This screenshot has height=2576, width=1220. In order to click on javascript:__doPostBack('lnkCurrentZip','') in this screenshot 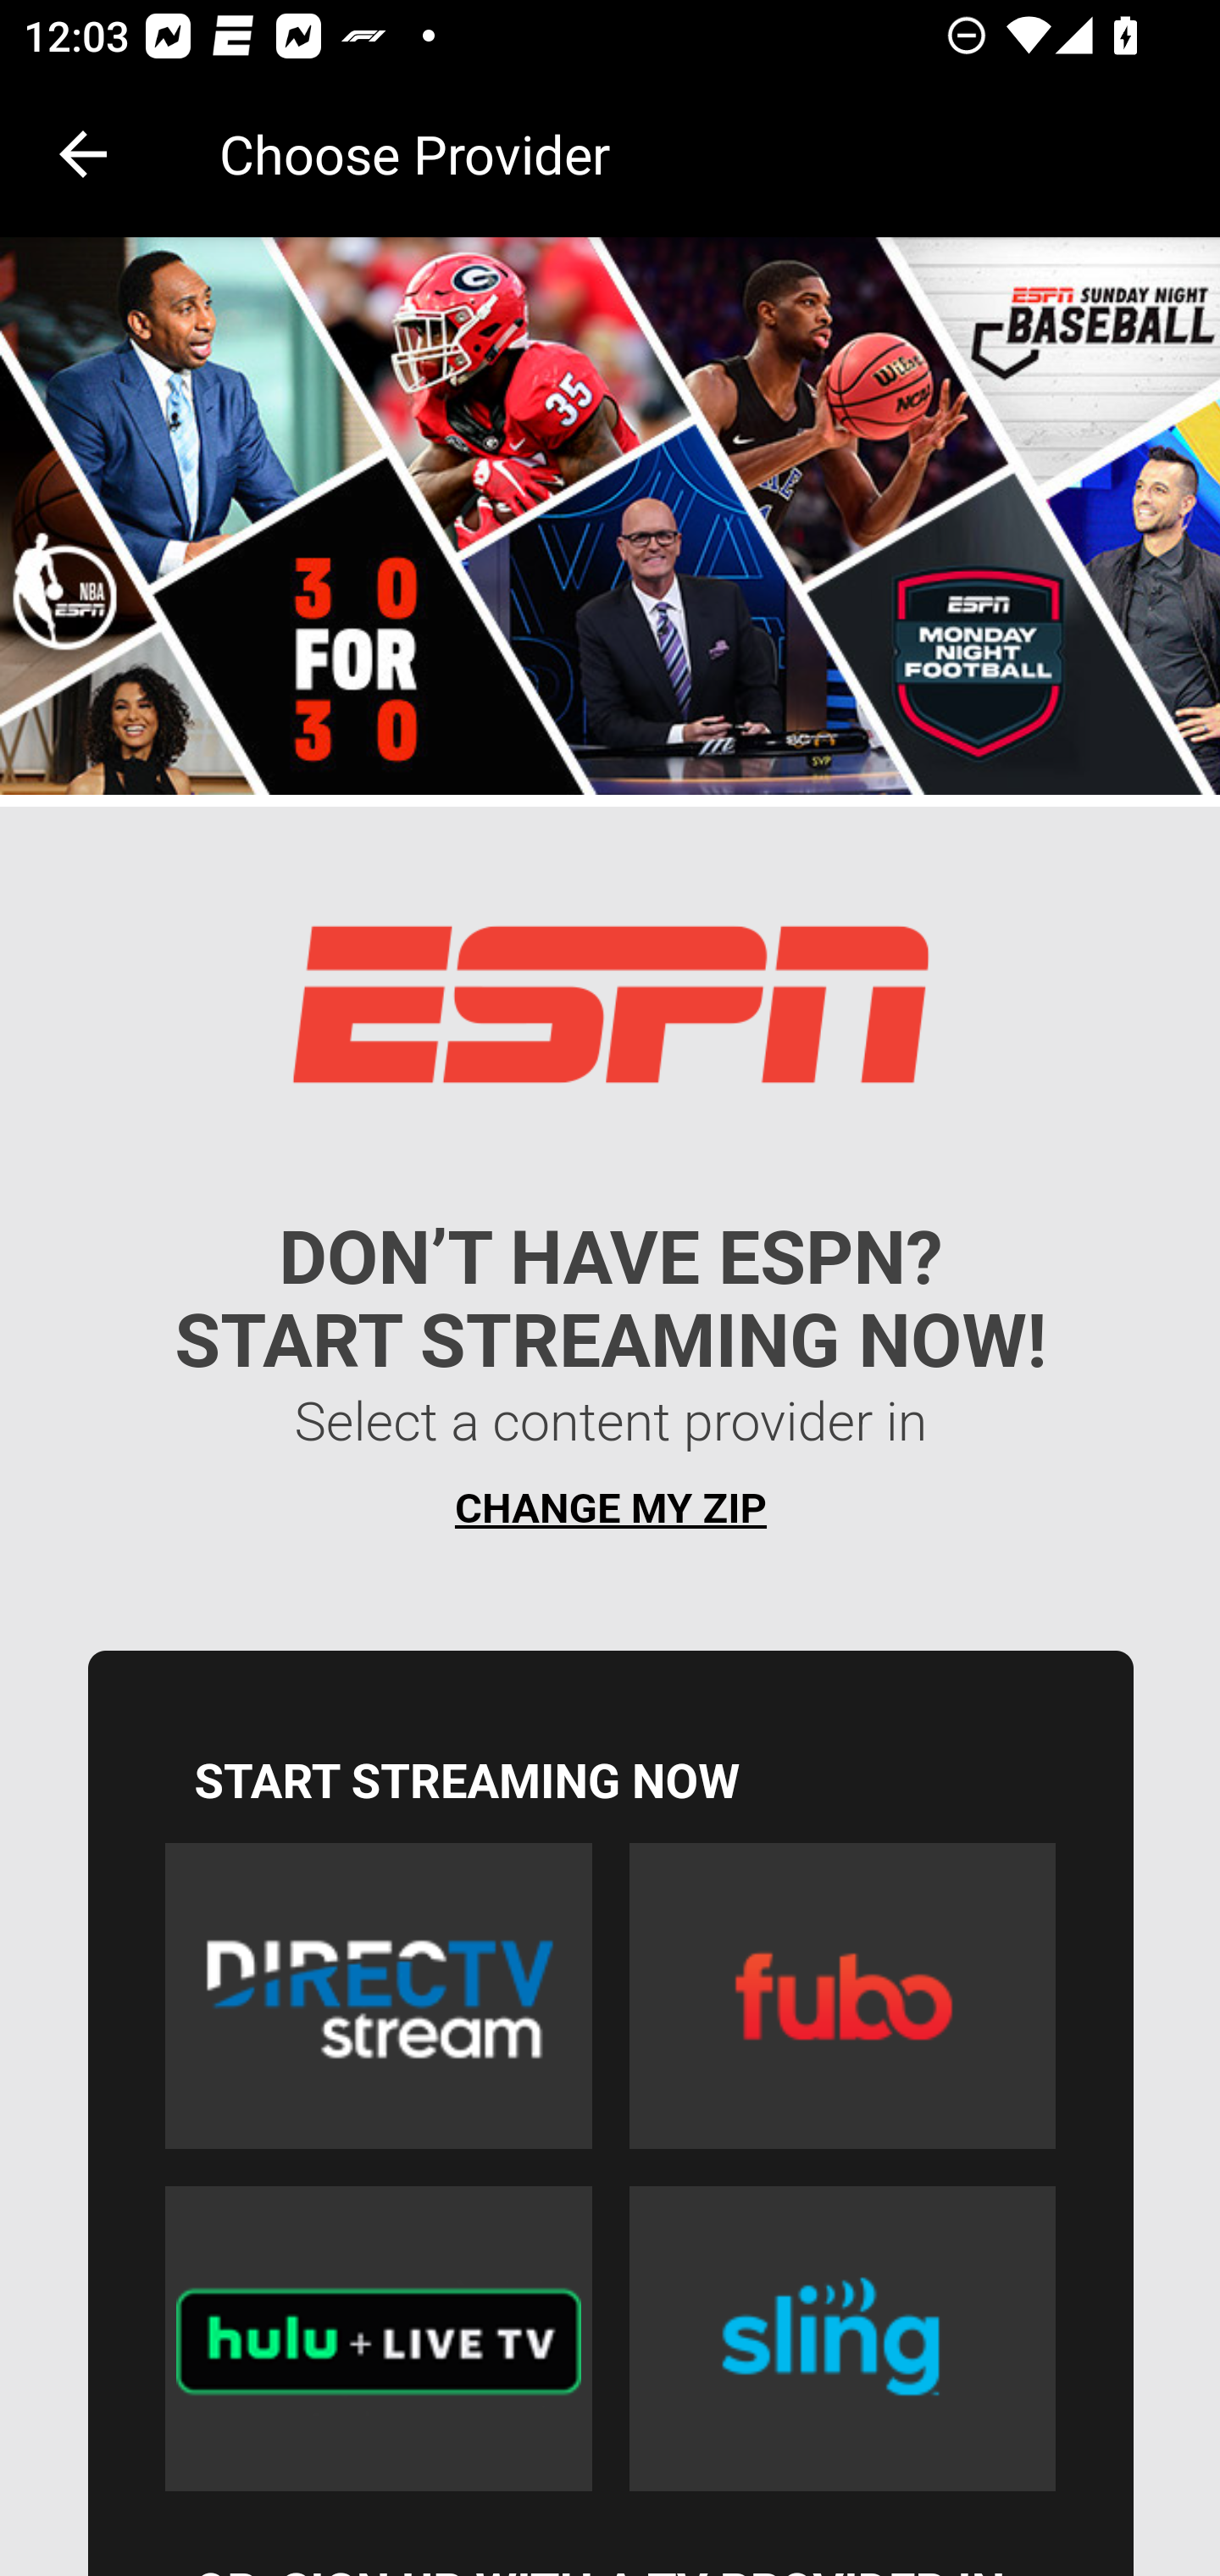, I will do `click(612, 1424)`.